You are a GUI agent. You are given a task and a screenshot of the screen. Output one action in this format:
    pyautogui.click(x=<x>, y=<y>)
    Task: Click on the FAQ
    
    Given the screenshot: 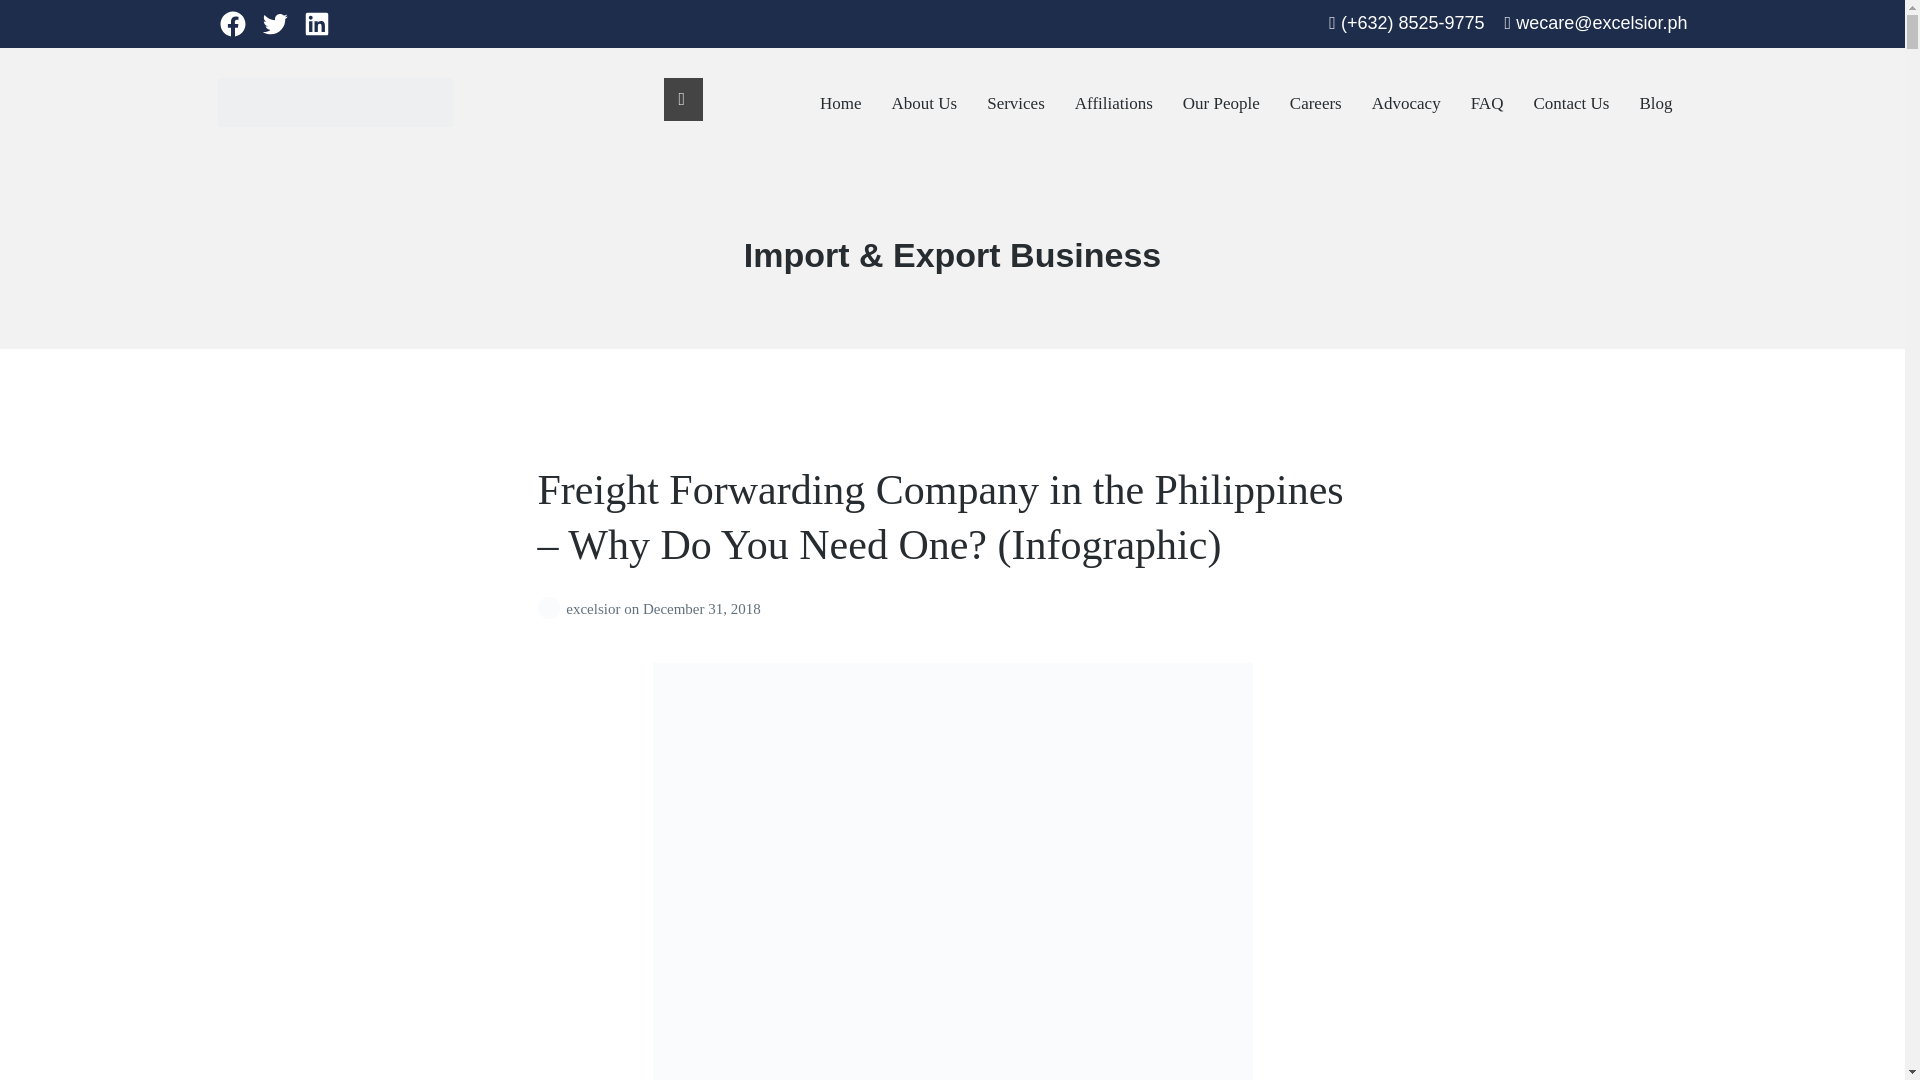 What is the action you would take?
    pyautogui.click(x=1486, y=104)
    